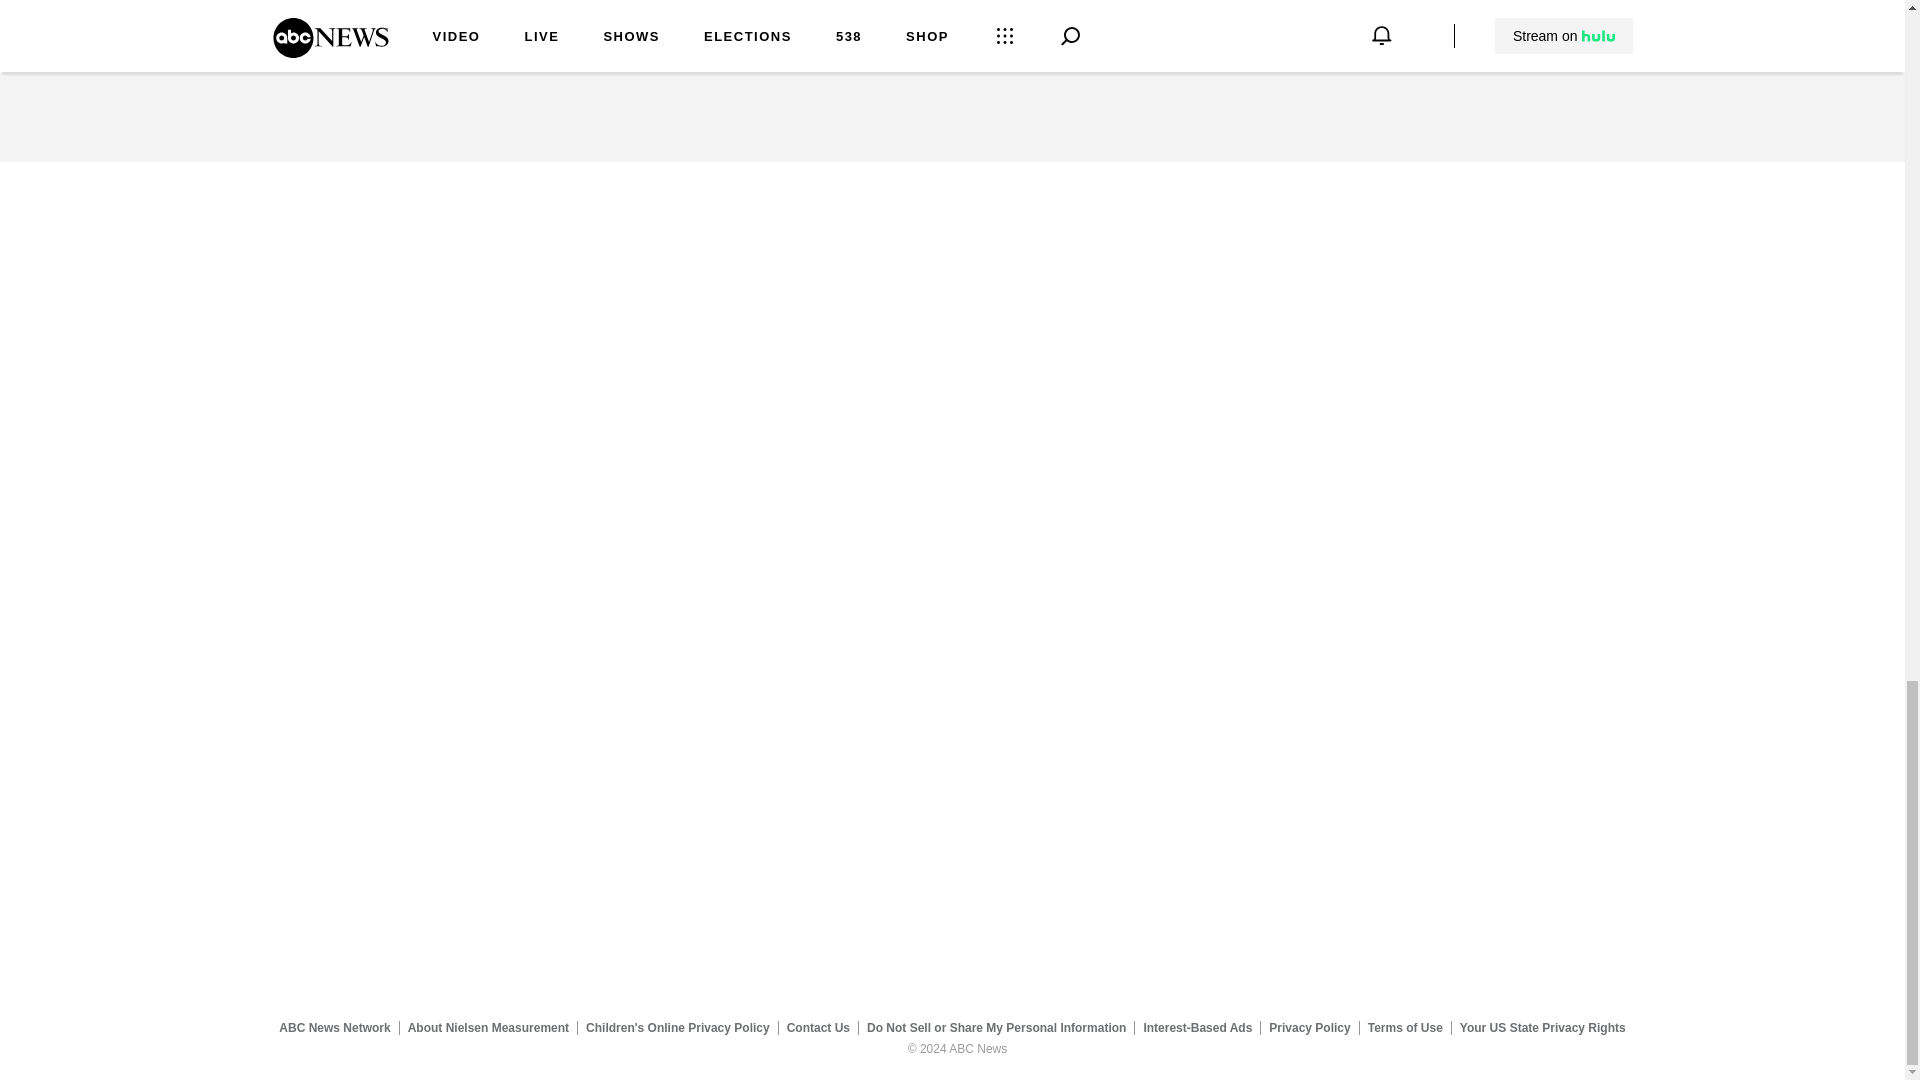  I want to click on Your US State Privacy Rights, so click(1542, 1027).